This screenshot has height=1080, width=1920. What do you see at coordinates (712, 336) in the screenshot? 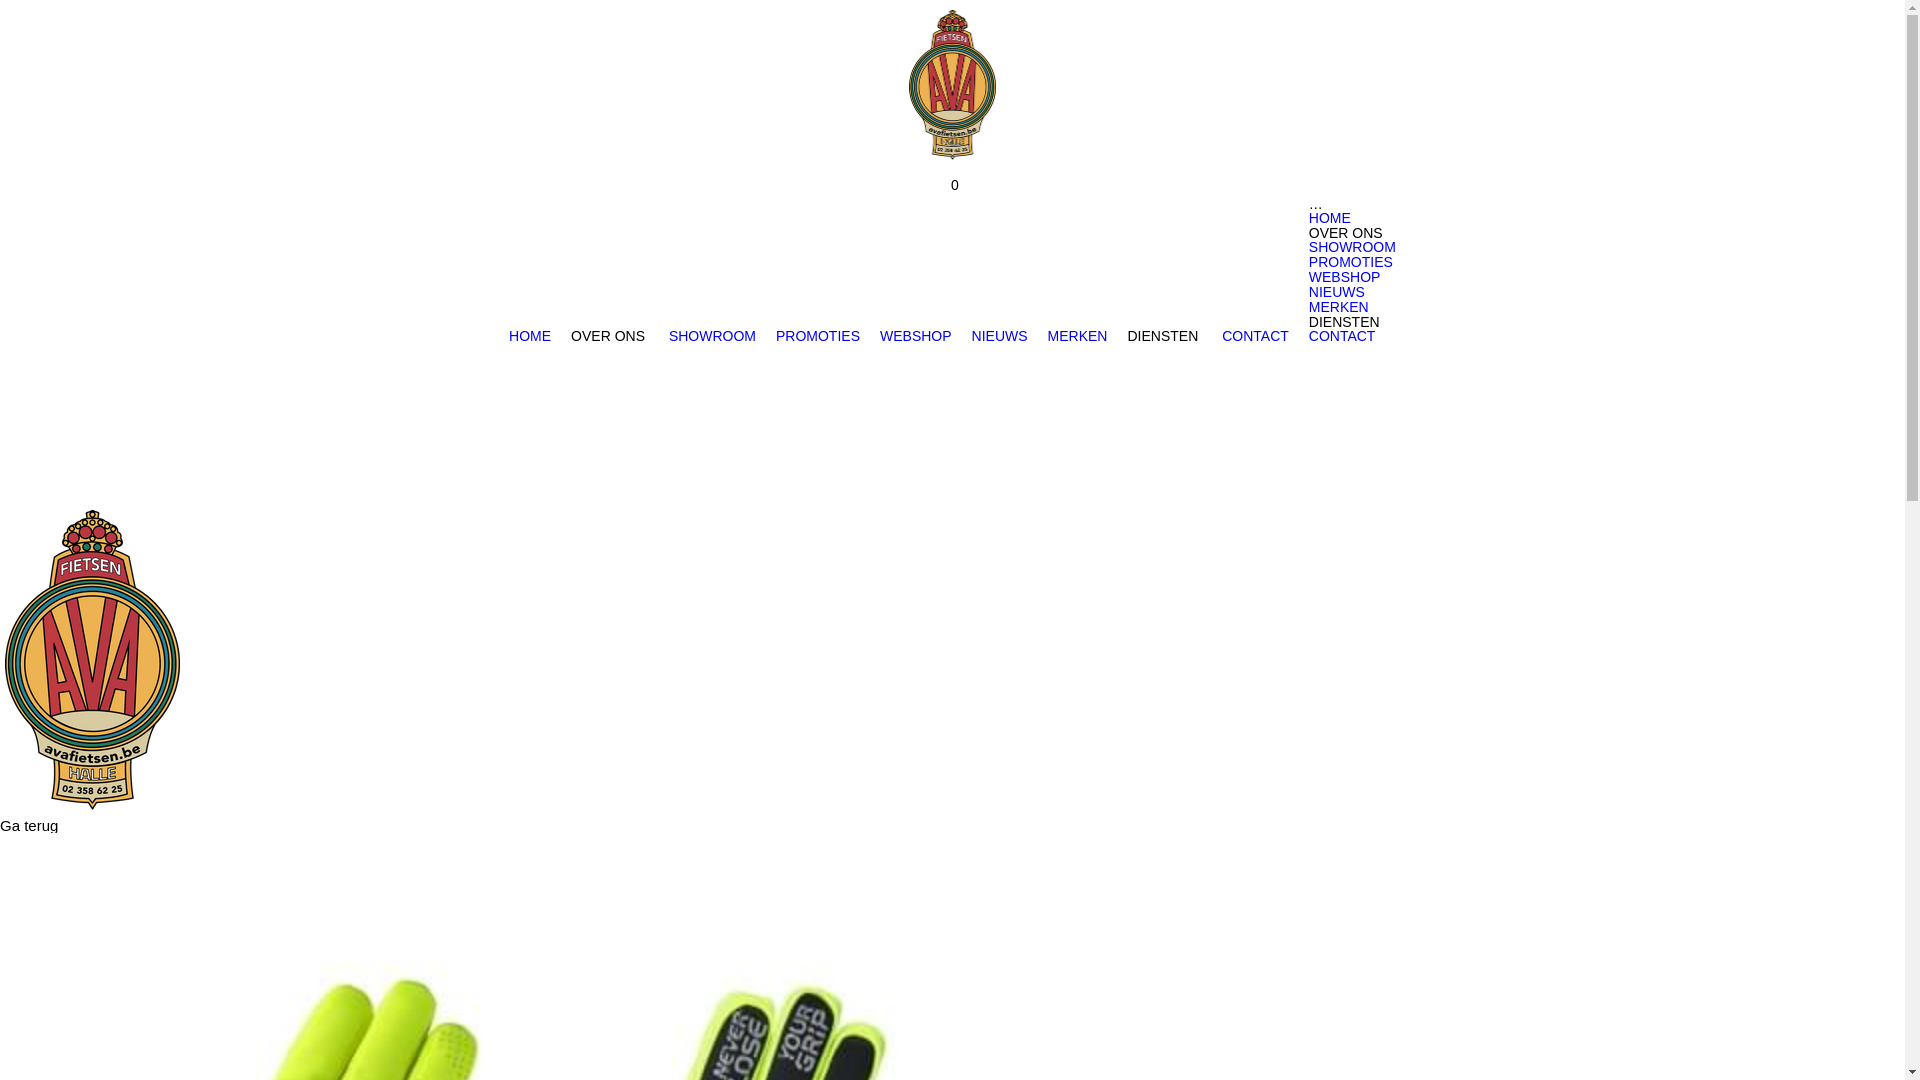
I see `SHOWROOM` at bounding box center [712, 336].